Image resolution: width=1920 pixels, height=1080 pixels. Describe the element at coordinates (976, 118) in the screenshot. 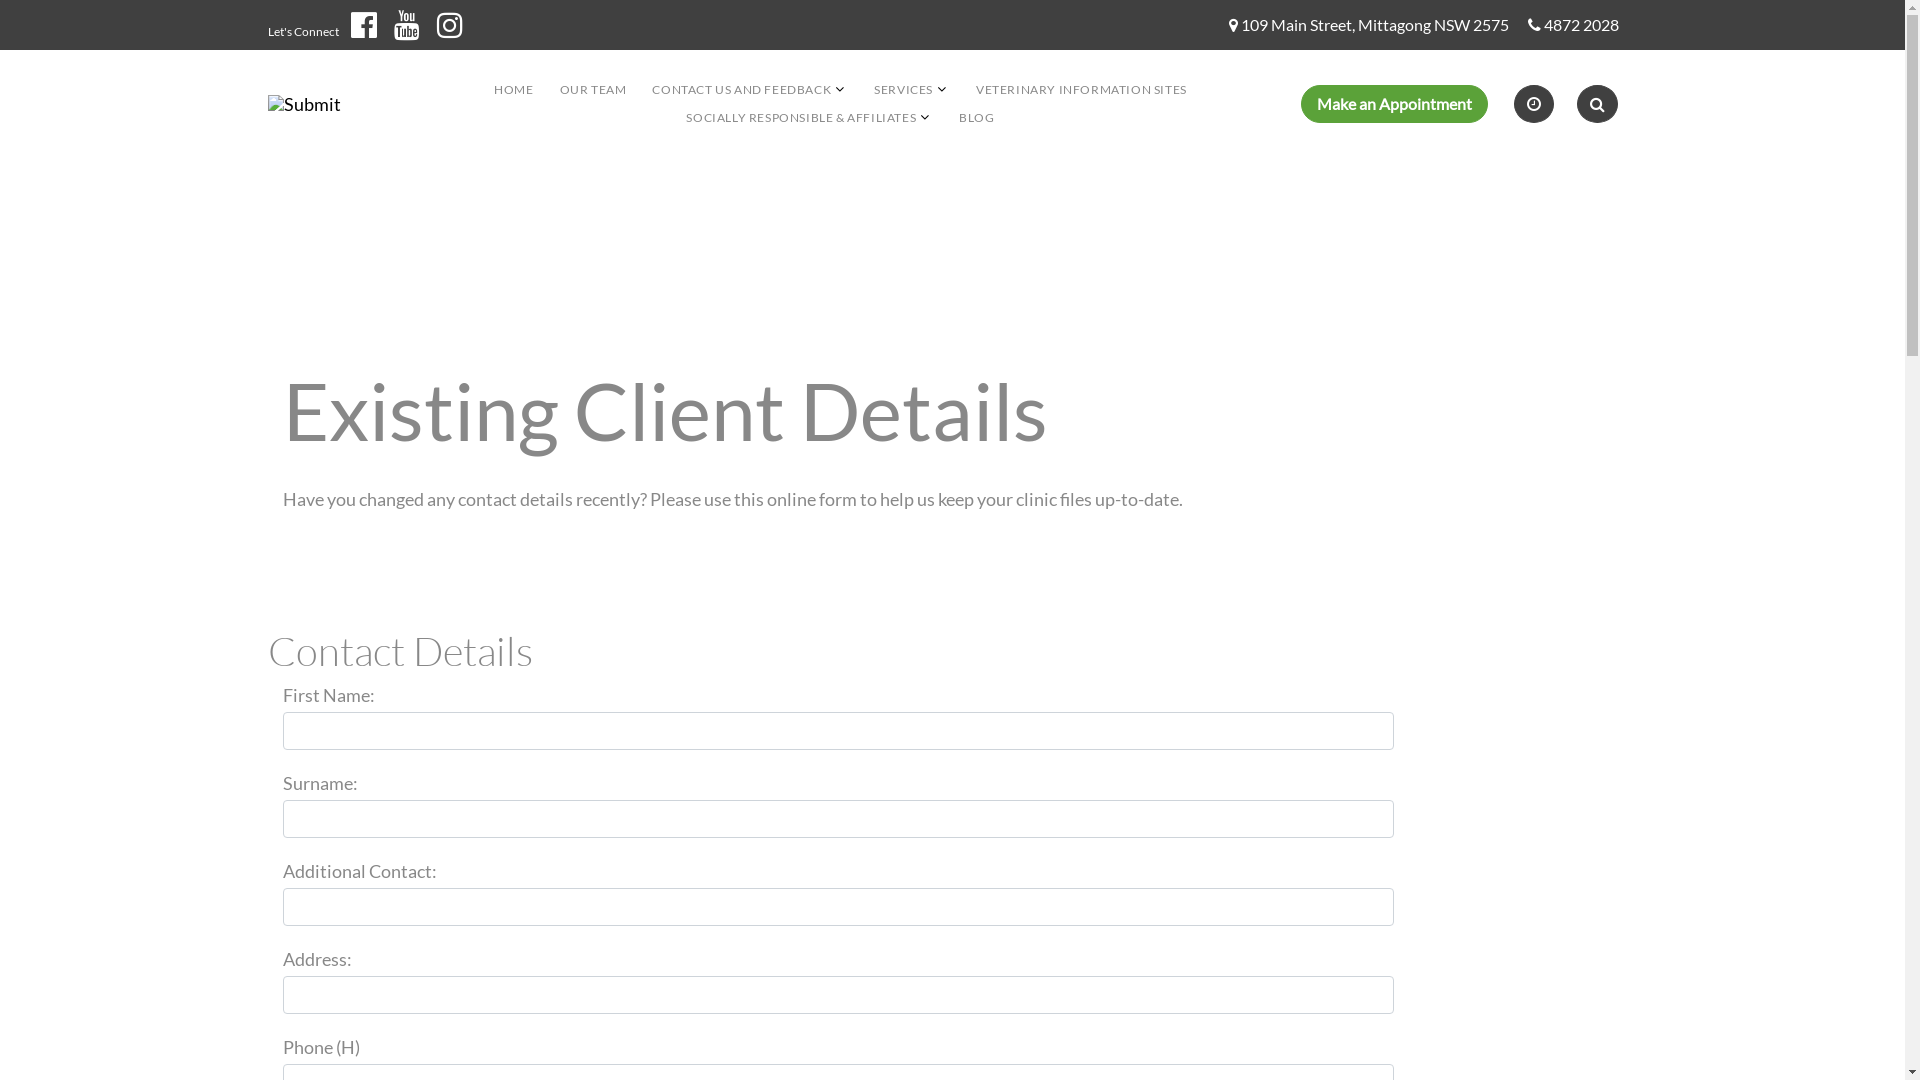

I see `BLOG` at that location.